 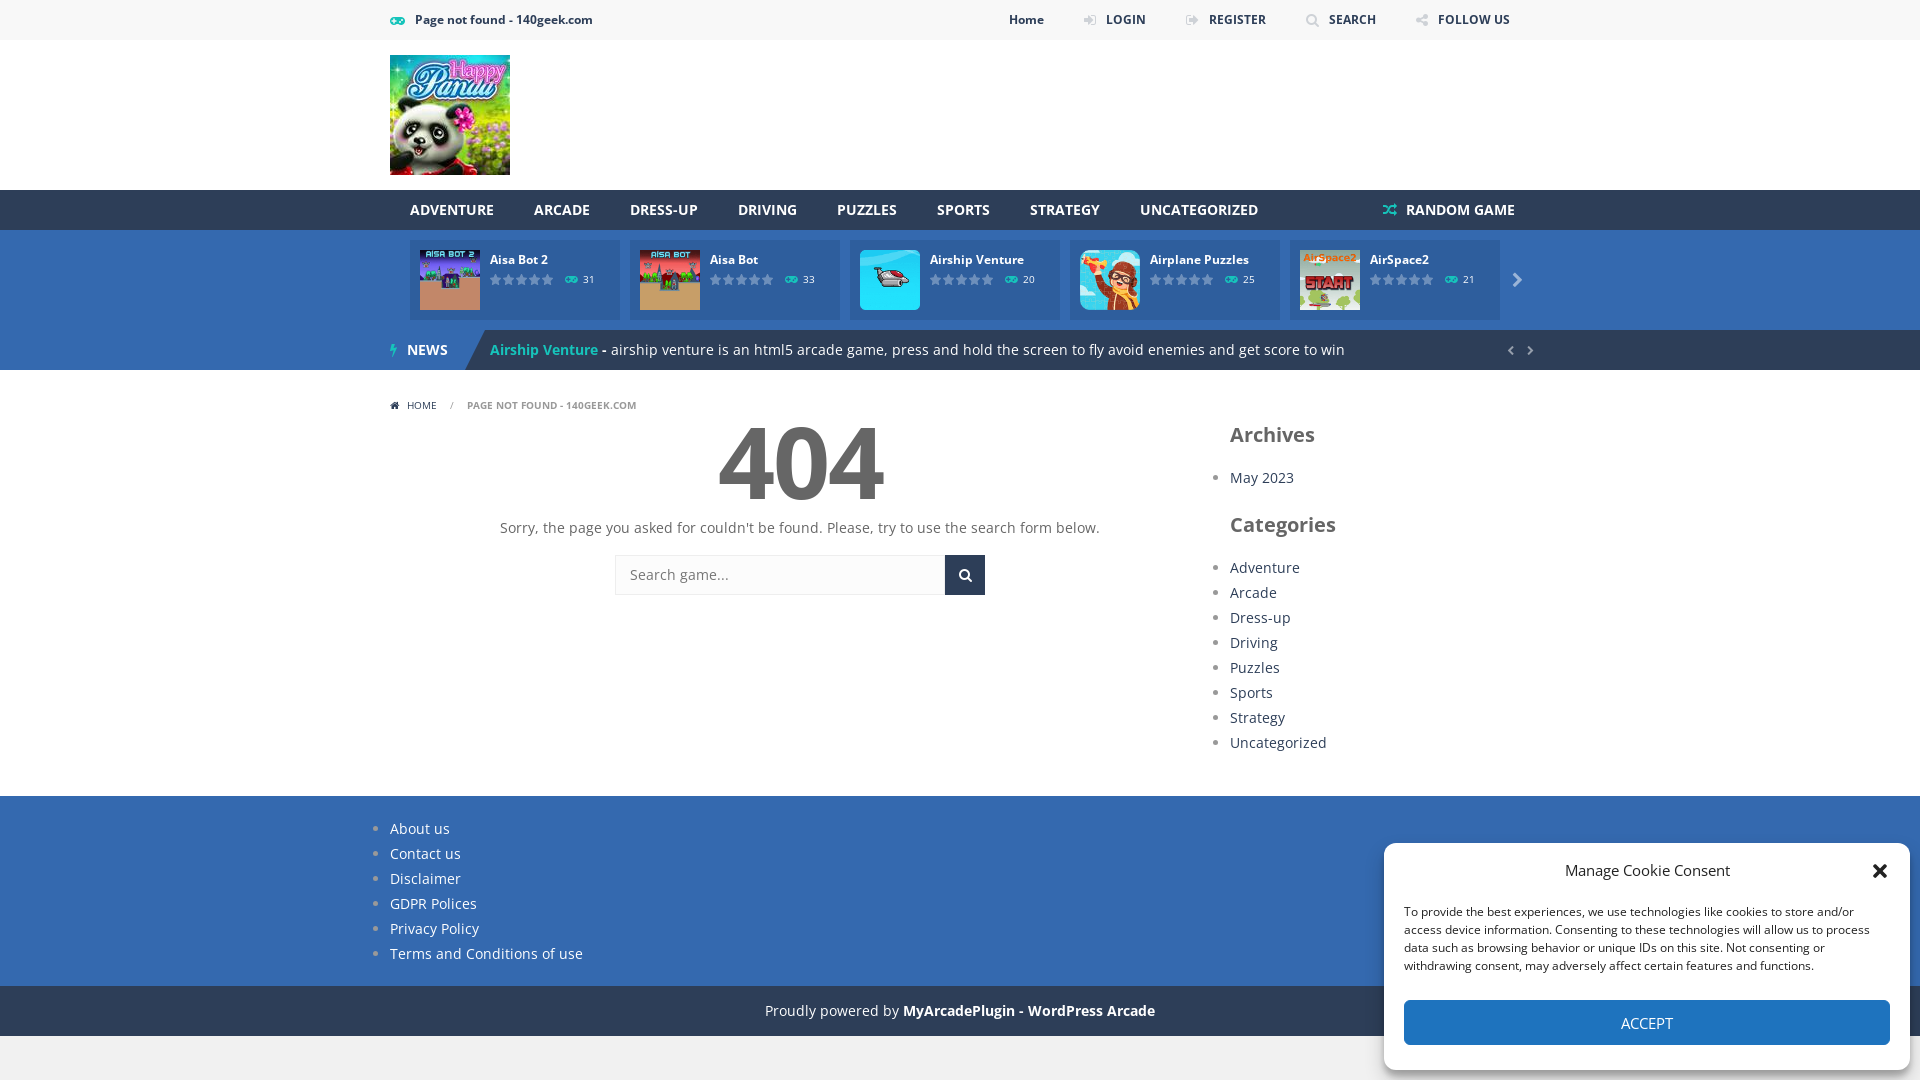 I want to click on PUZZLES, so click(x=867, y=210).